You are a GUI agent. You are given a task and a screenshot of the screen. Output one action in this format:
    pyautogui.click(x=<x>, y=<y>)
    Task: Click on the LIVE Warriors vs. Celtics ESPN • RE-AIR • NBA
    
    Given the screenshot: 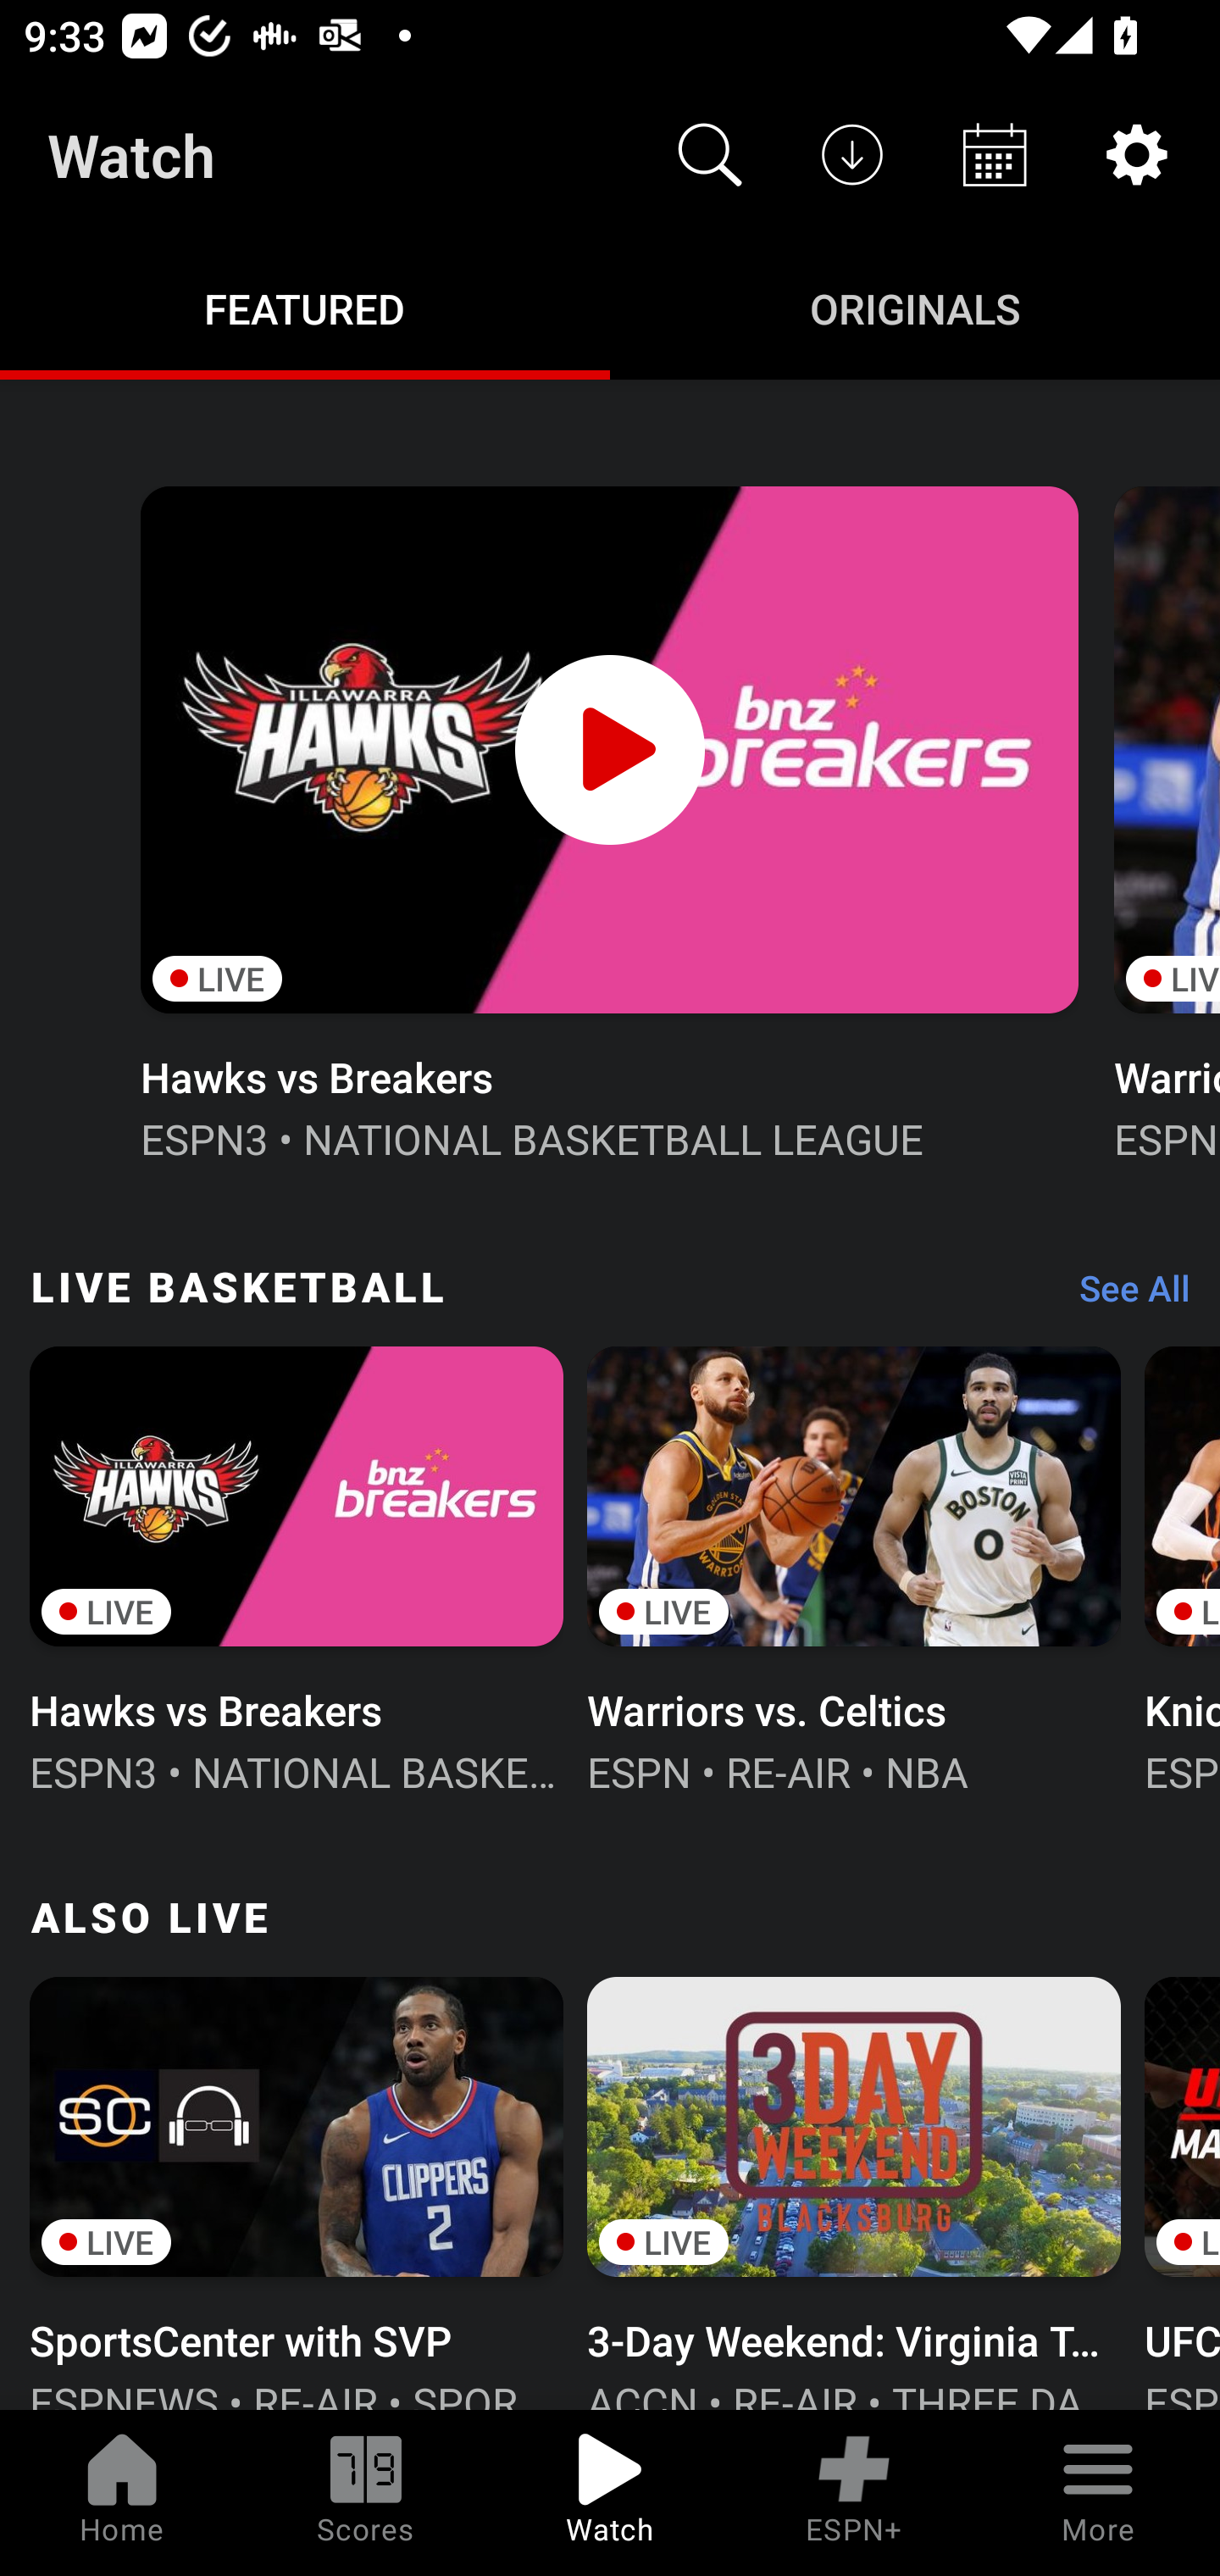 What is the action you would take?
    pyautogui.click(x=854, y=1567)
    